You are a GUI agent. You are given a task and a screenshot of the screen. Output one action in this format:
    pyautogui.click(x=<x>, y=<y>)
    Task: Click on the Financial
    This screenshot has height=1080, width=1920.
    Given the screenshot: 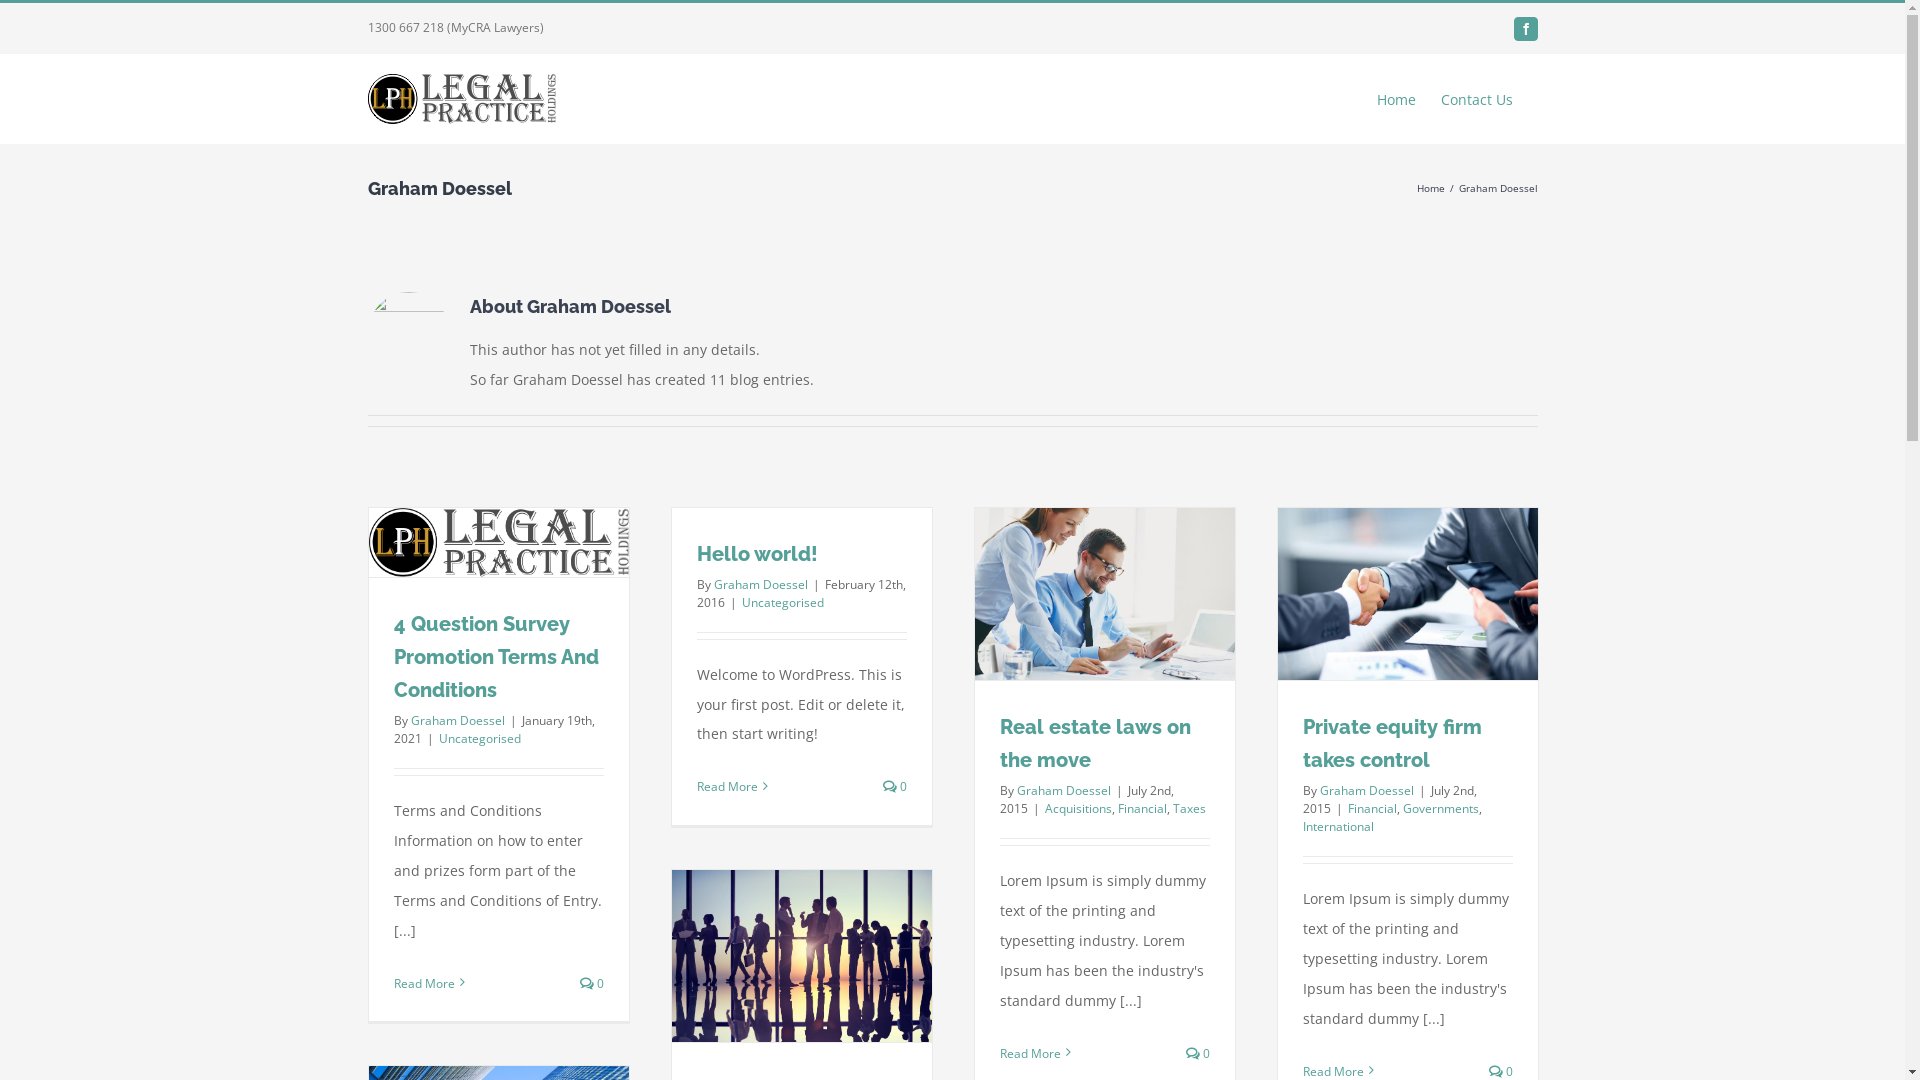 What is the action you would take?
    pyautogui.click(x=1142, y=808)
    